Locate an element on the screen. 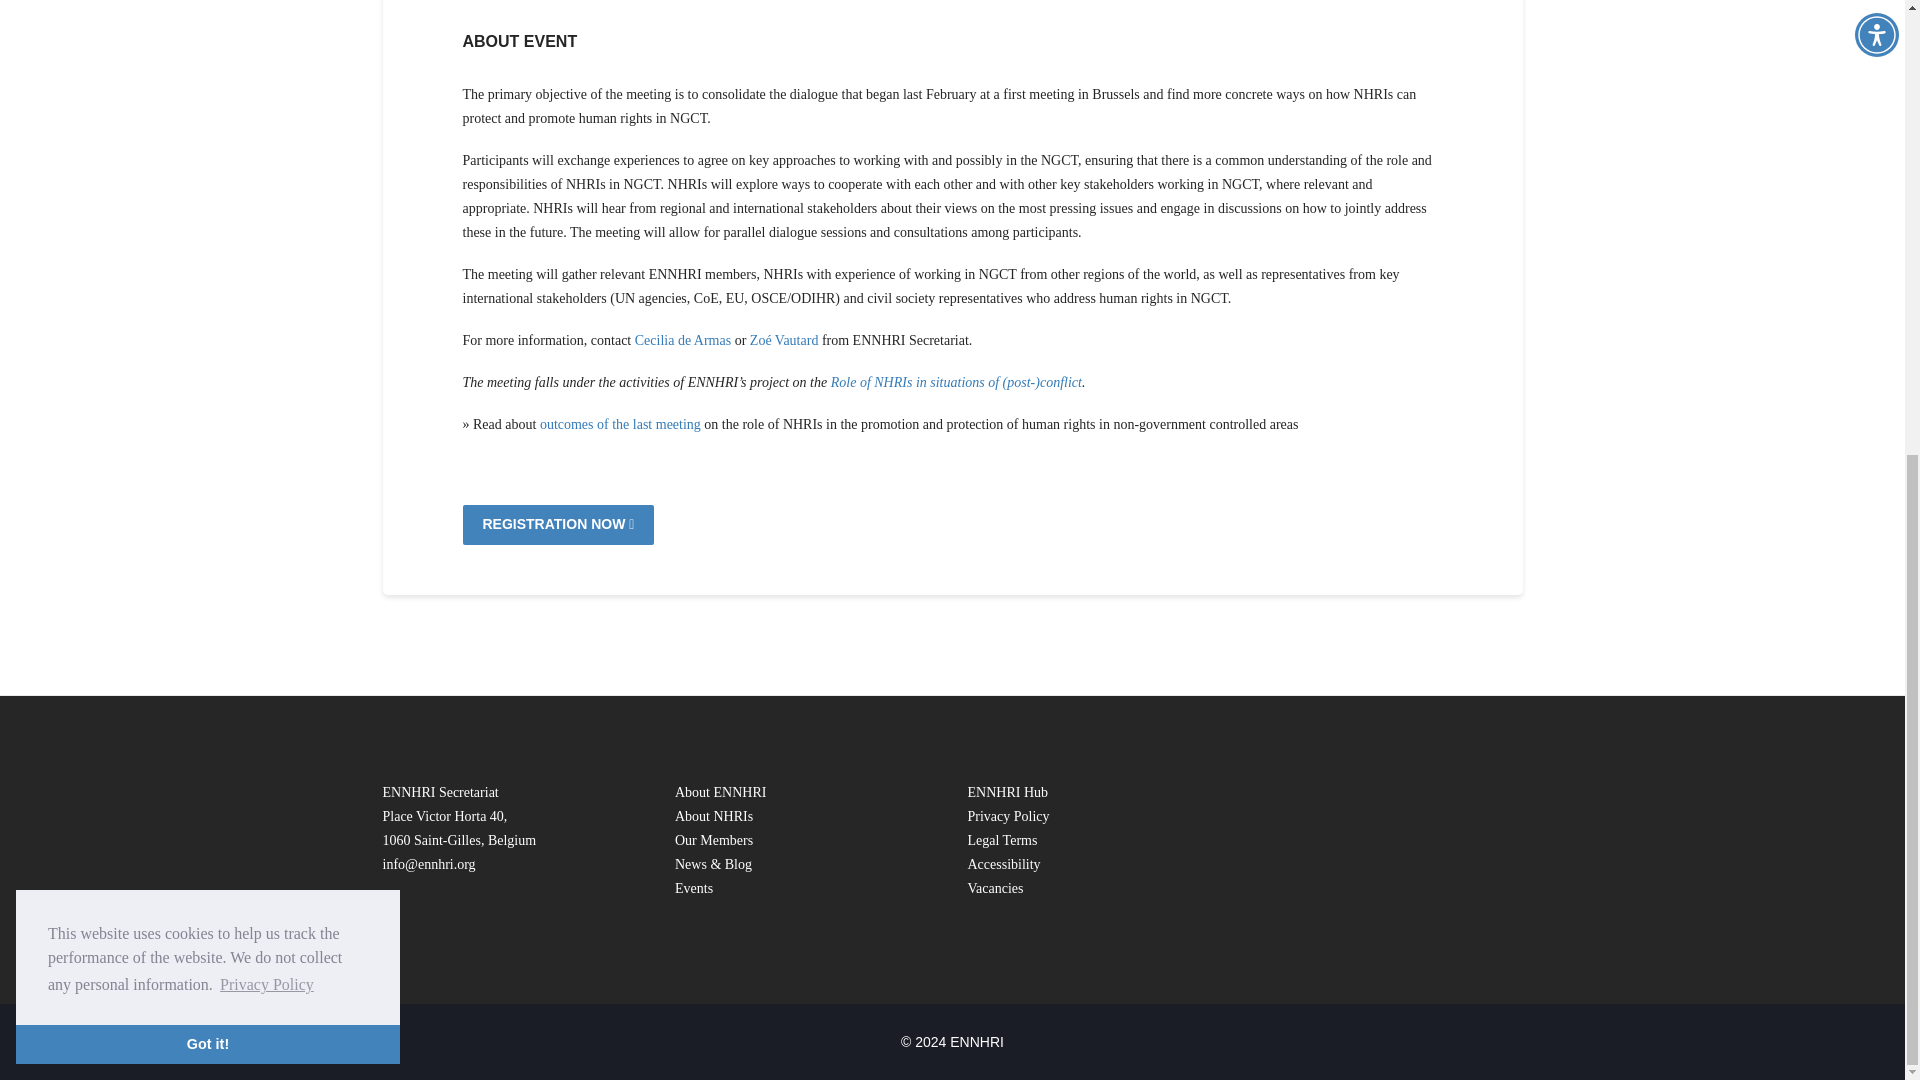  Privacy Policy is located at coordinates (266, 207).